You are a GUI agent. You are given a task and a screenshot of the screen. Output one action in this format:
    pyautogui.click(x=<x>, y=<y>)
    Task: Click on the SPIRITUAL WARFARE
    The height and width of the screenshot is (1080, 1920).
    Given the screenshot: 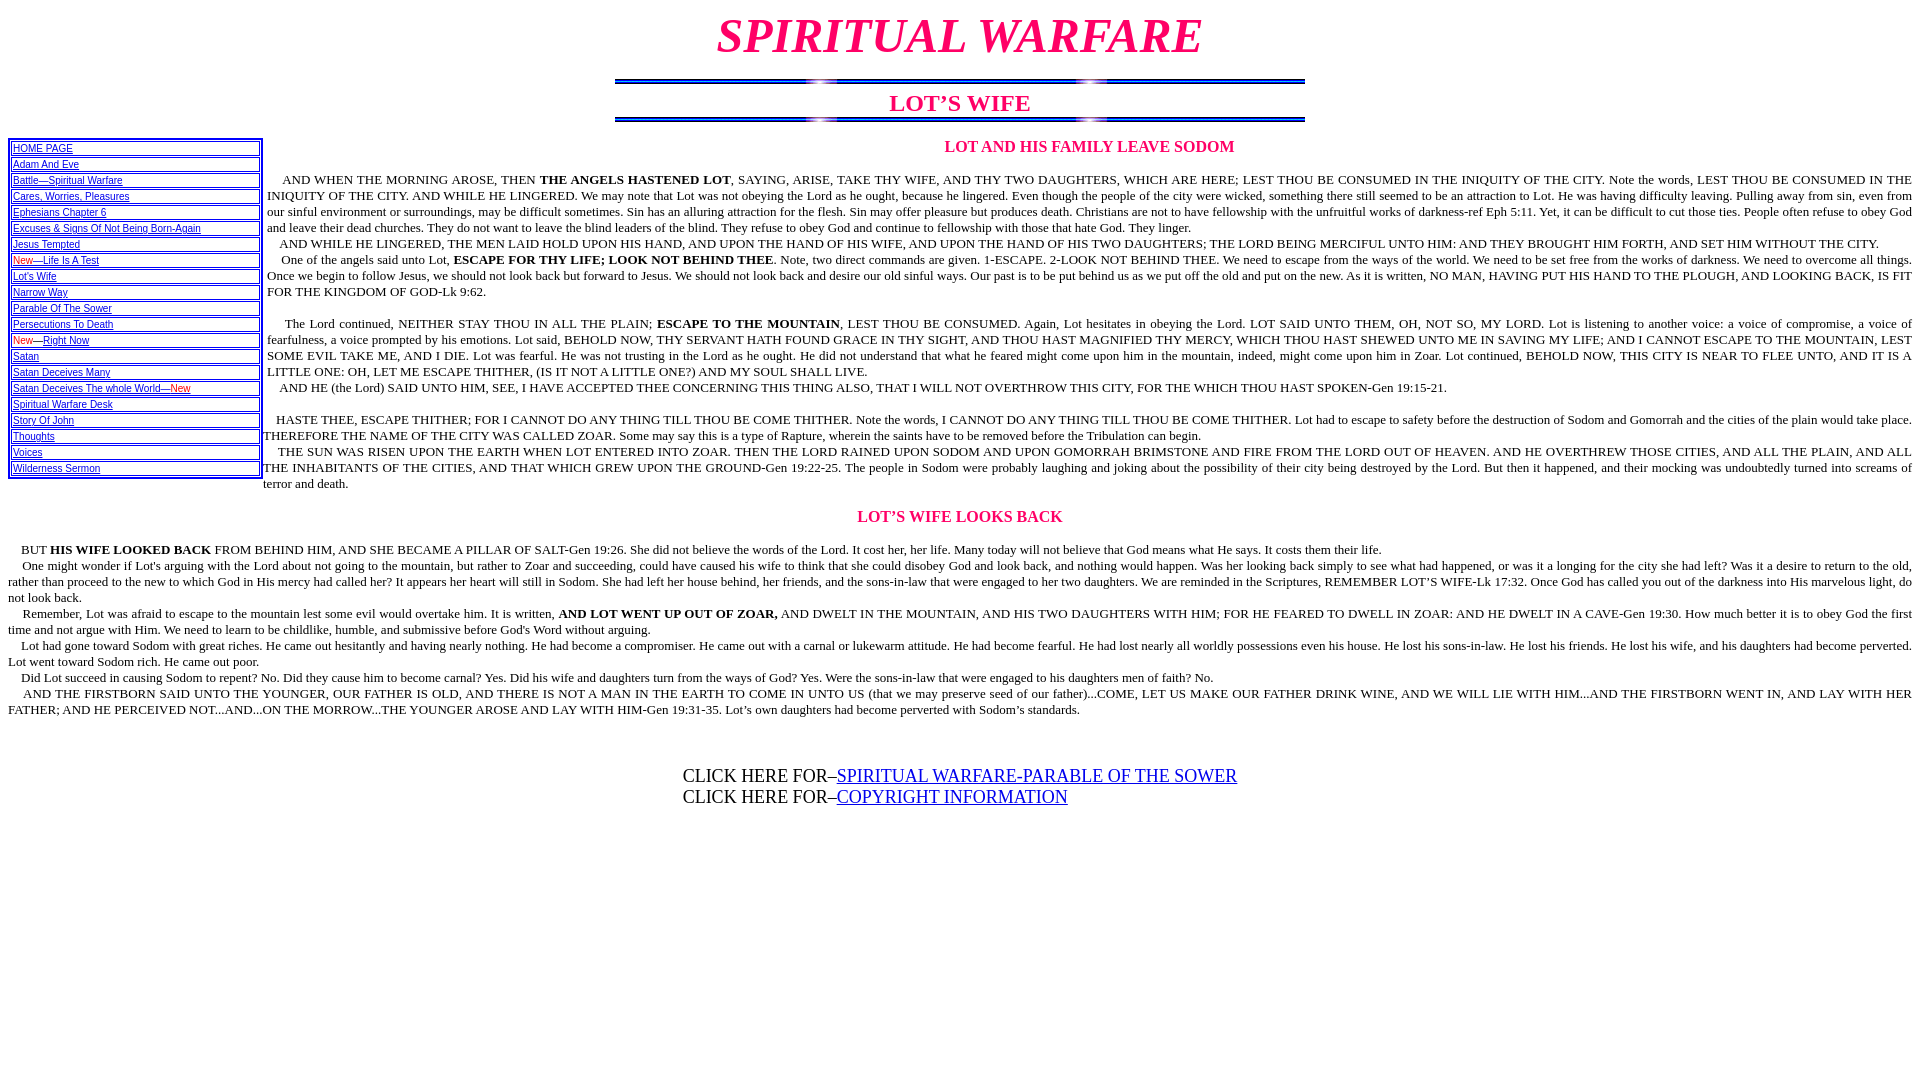 What is the action you would take?
    pyautogui.click(x=960, y=34)
    